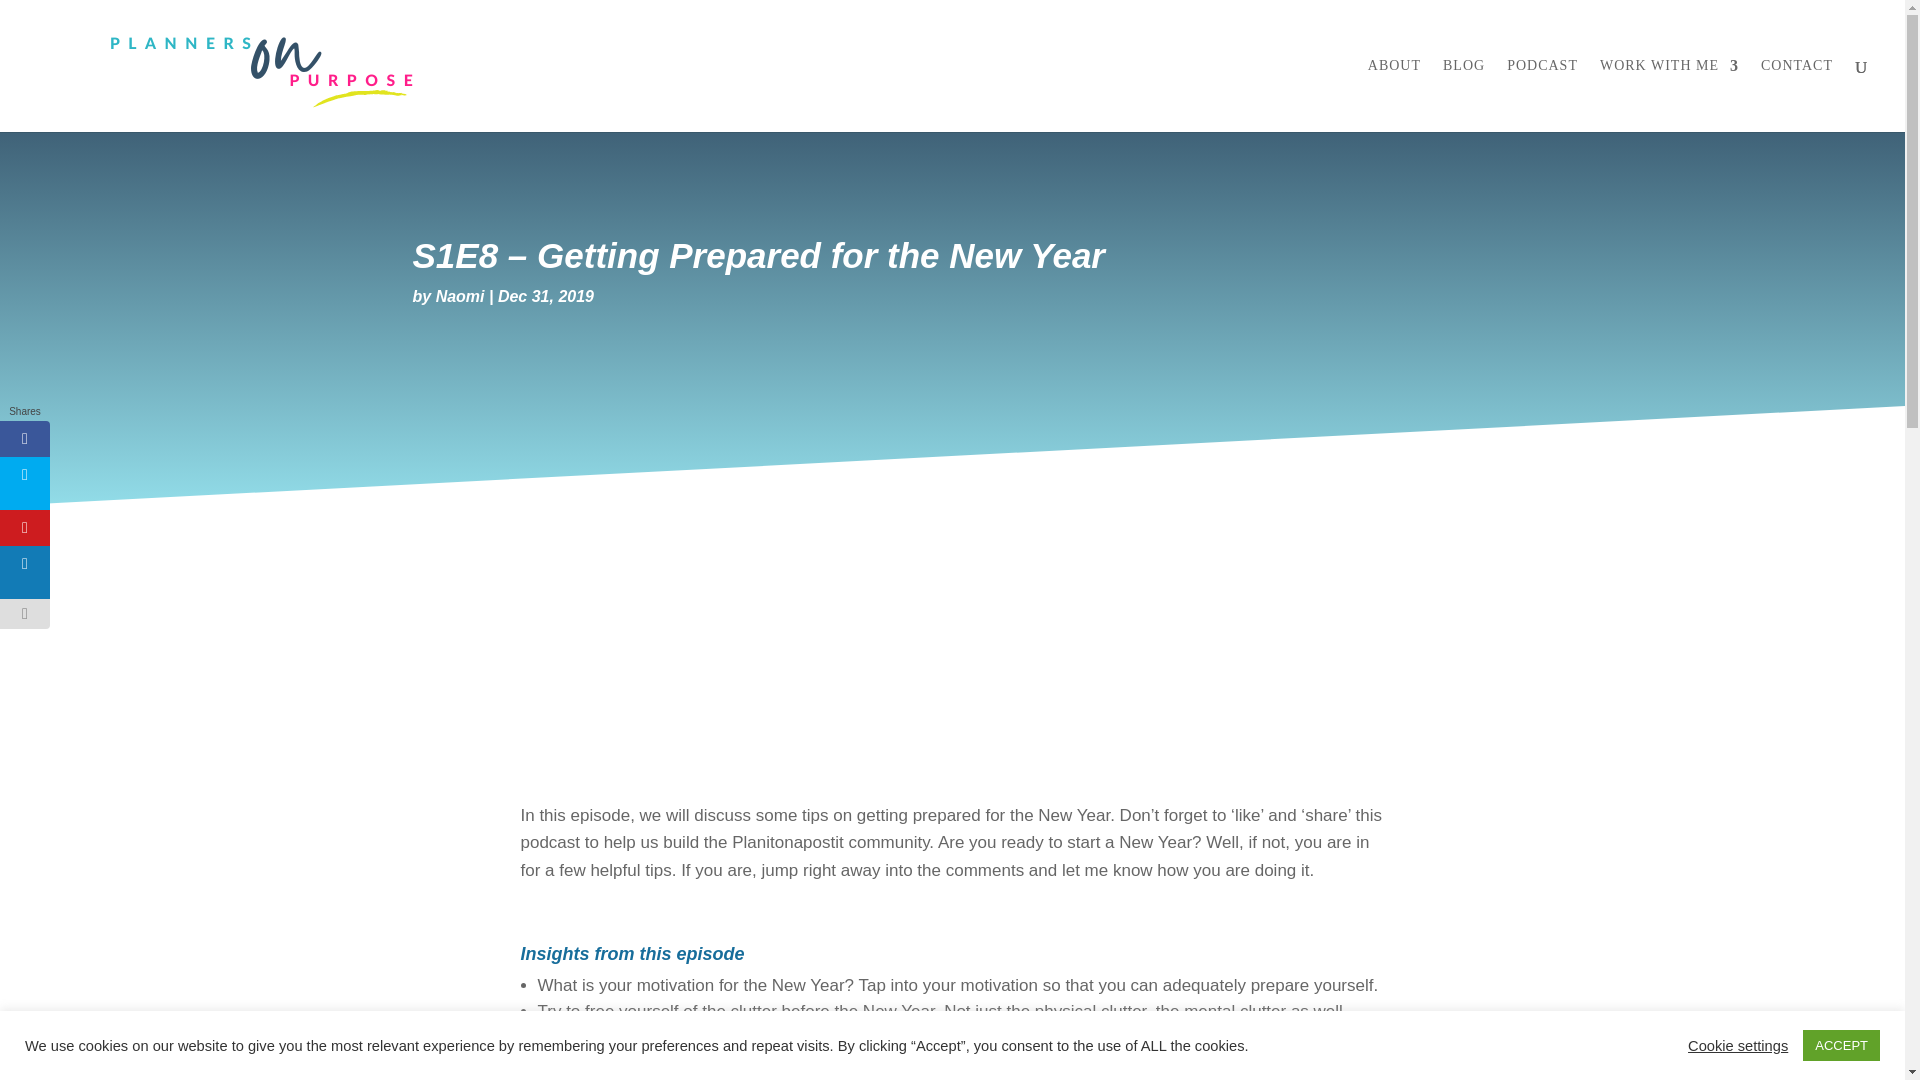  Describe the element at coordinates (460, 296) in the screenshot. I see `Naomi` at that location.